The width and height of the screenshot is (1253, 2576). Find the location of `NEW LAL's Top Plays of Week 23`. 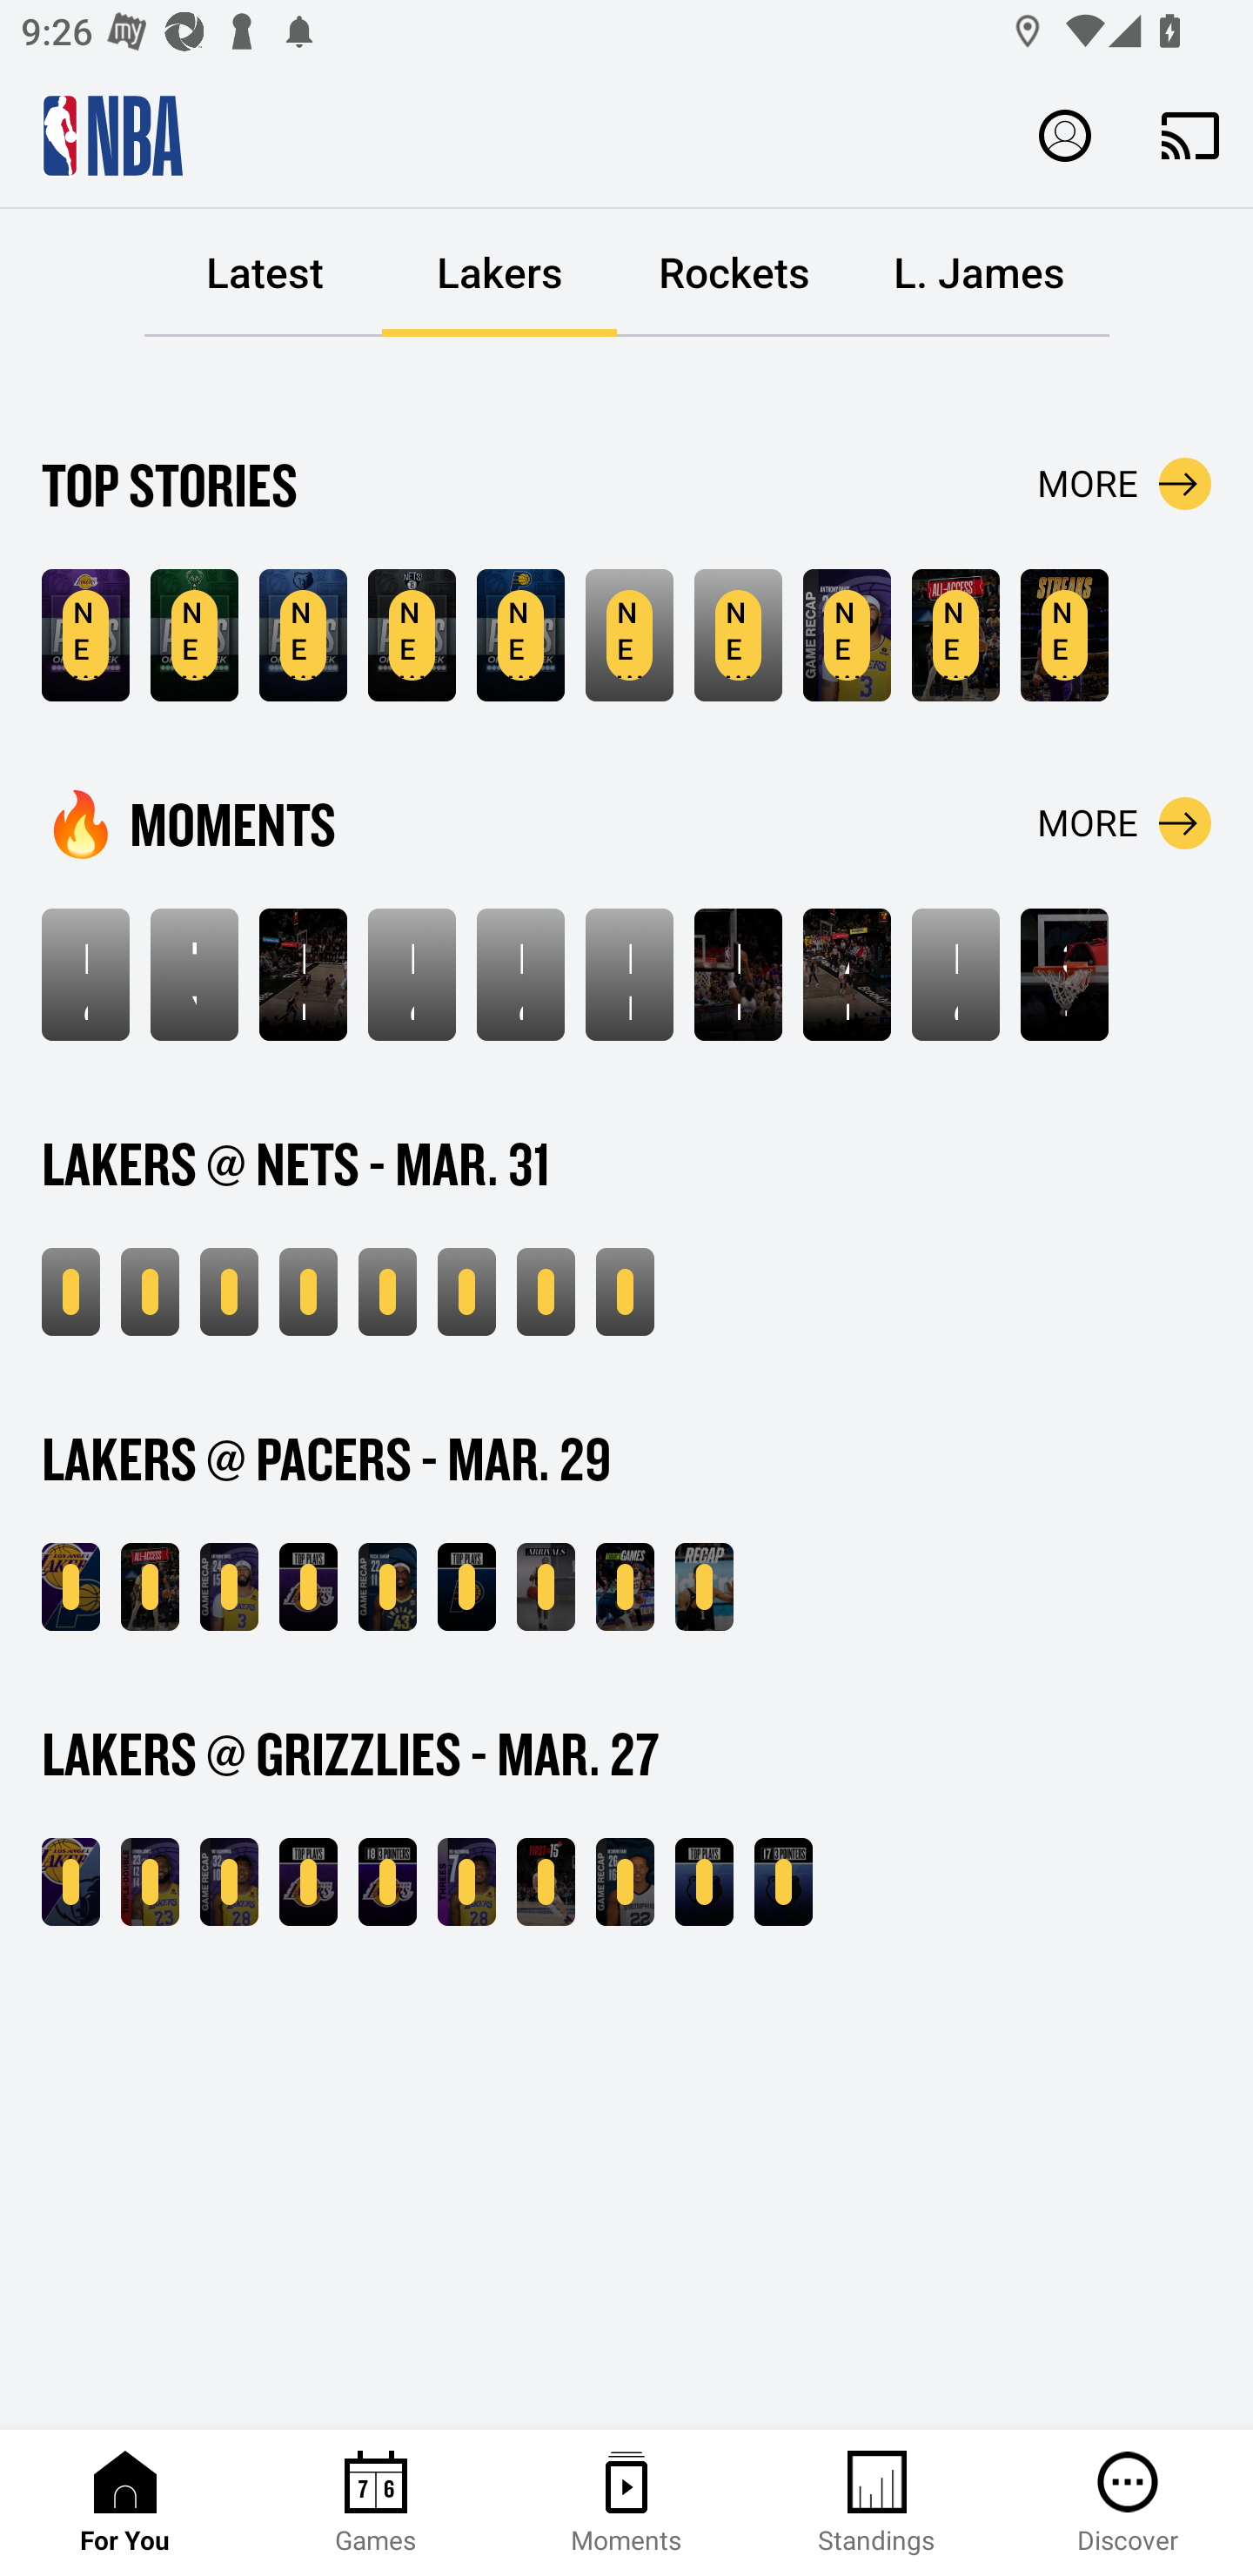

NEW LAL's Top Plays of Week 23 is located at coordinates (85, 635).